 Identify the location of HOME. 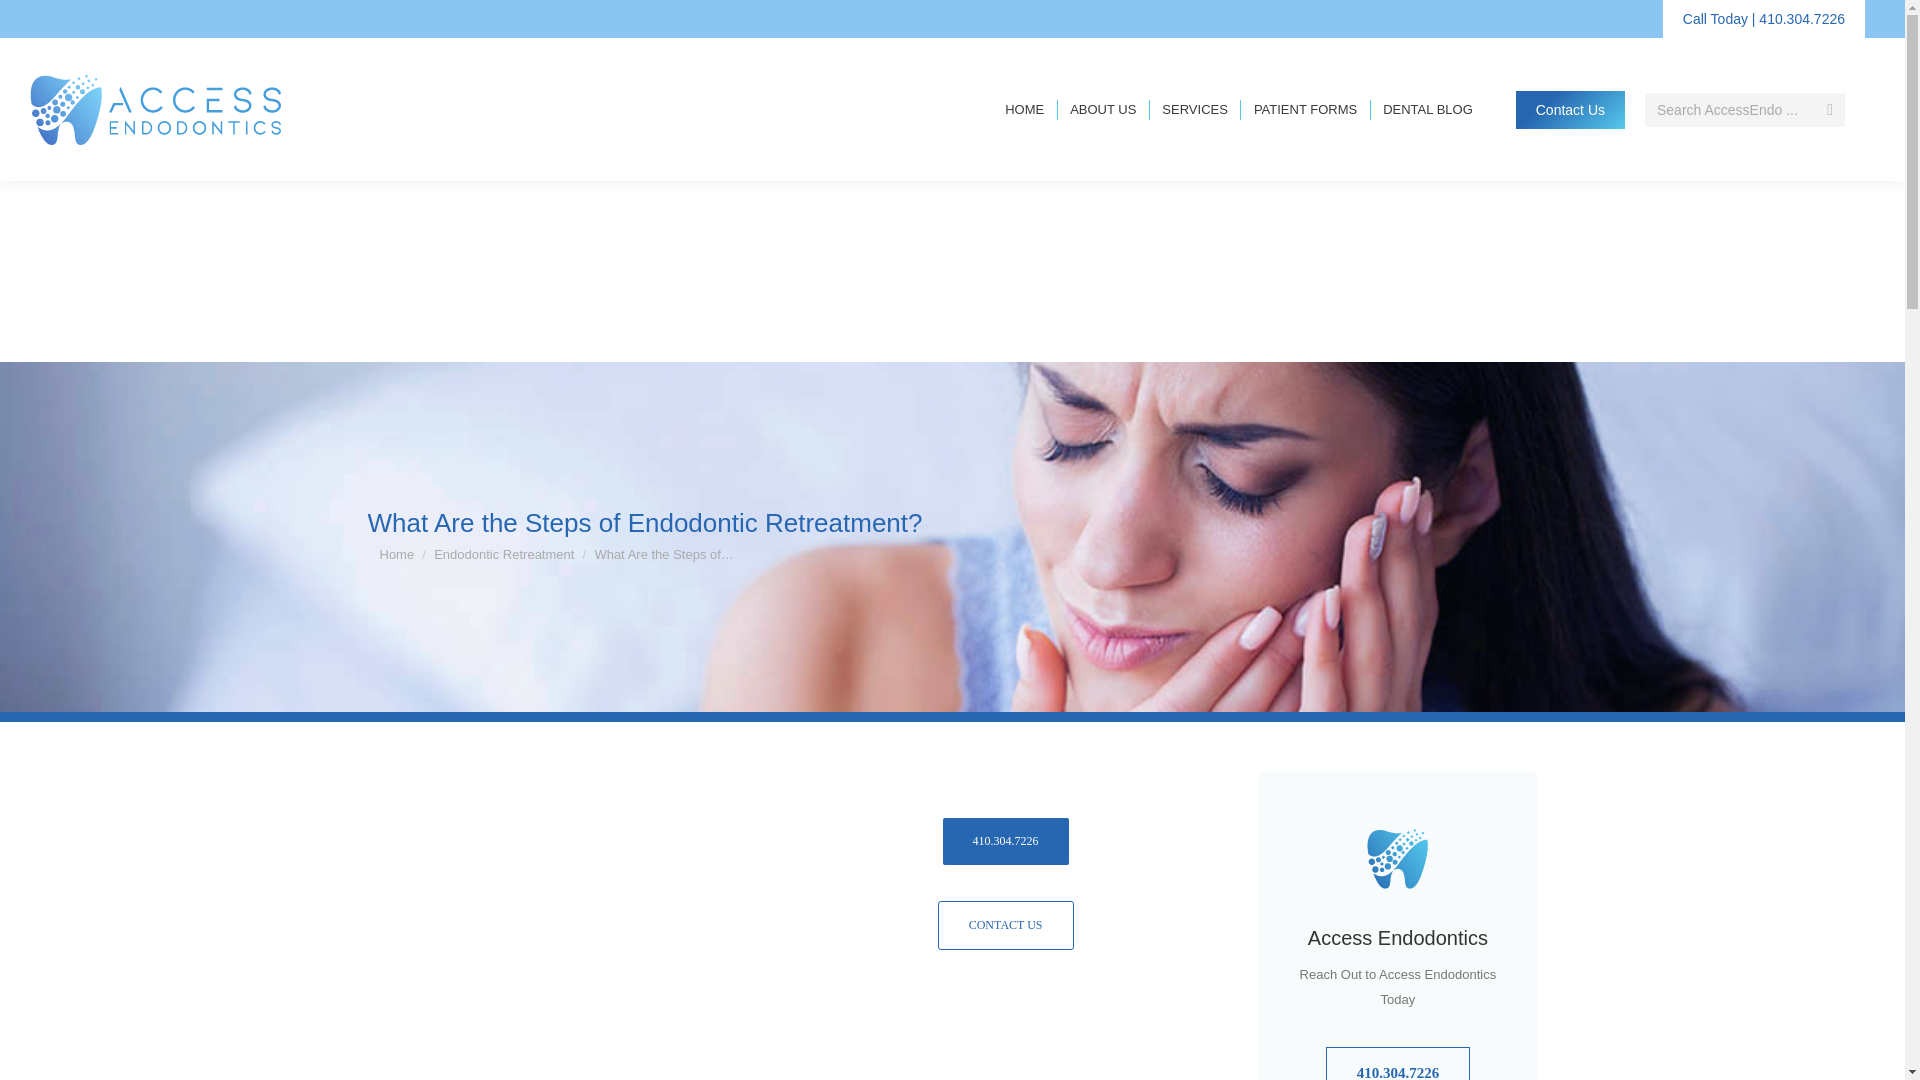
(1024, 110).